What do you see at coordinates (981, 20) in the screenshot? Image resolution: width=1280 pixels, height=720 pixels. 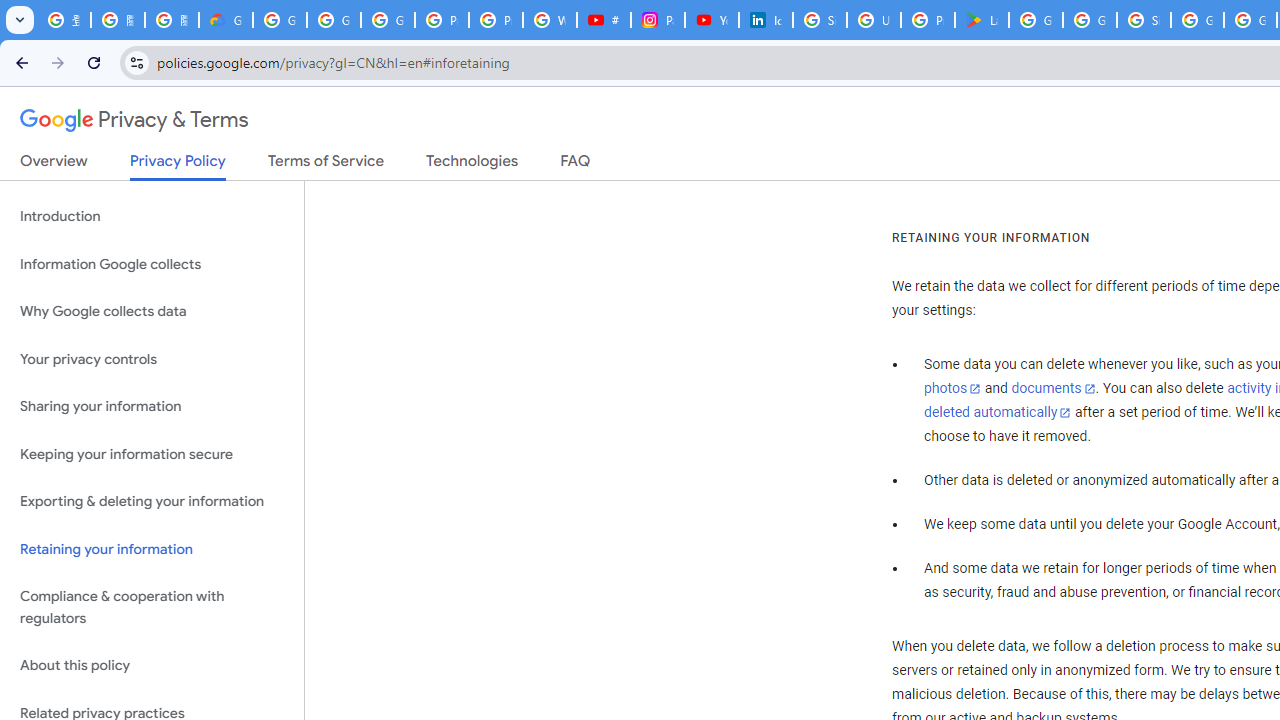 I see `Last Shelter: Survival - Apps on Google Play` at bounding box center [981, 20].